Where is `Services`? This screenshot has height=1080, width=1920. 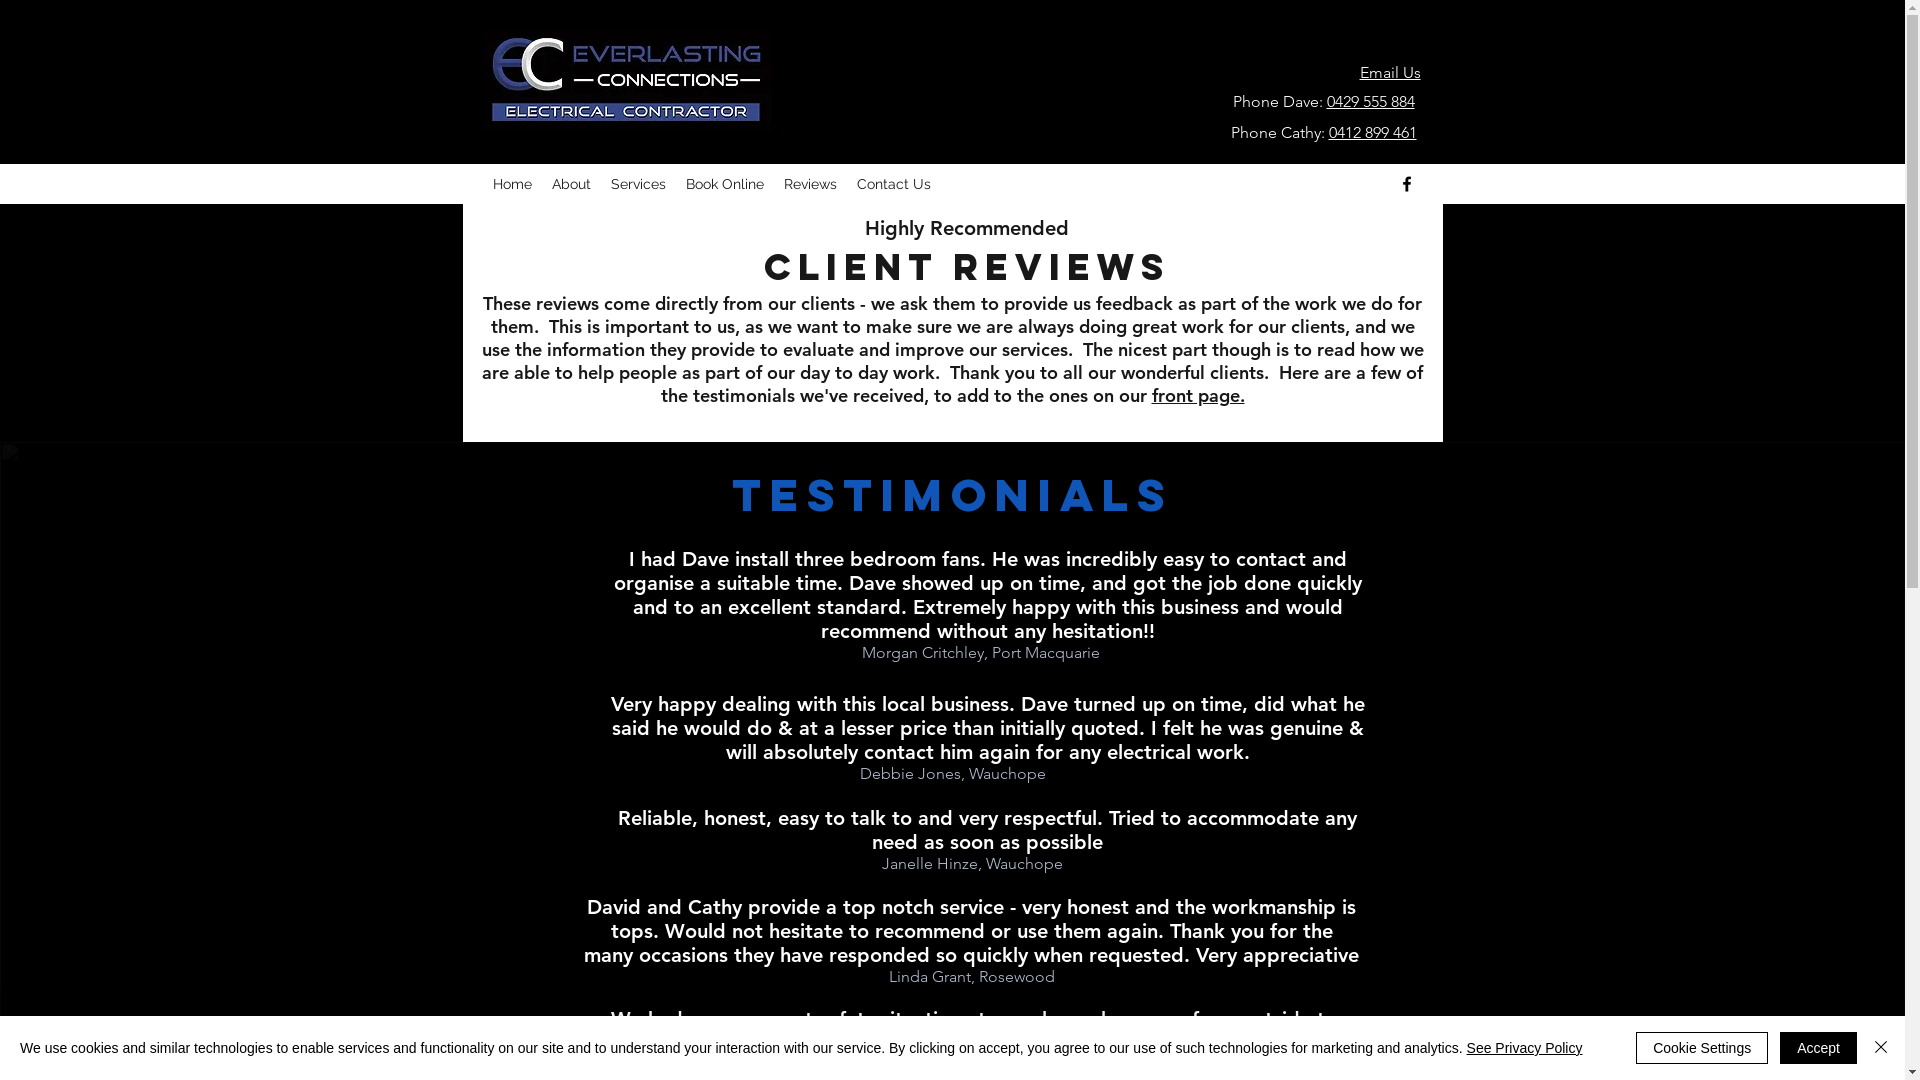 Services is located at coordinates (638, 184).